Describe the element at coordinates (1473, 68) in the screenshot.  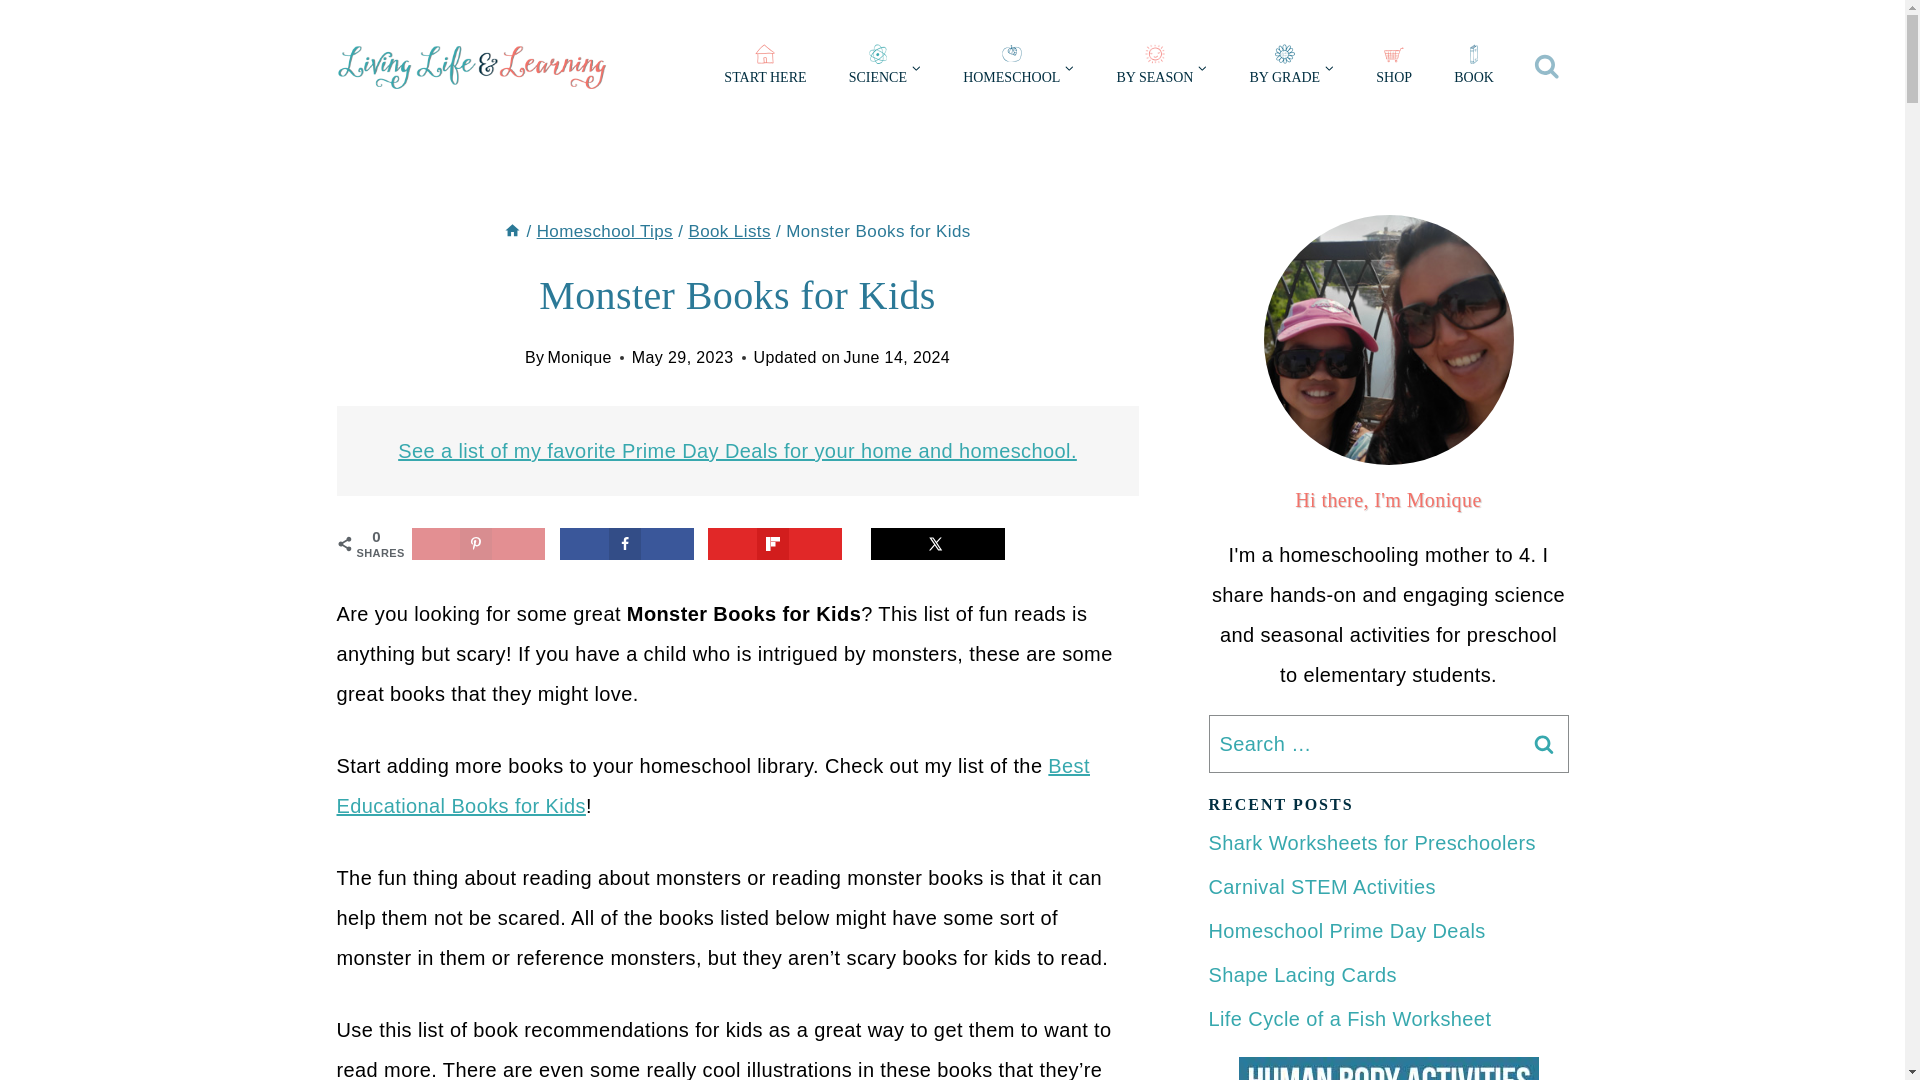
I see `Homeschool Planning Book` at that location.